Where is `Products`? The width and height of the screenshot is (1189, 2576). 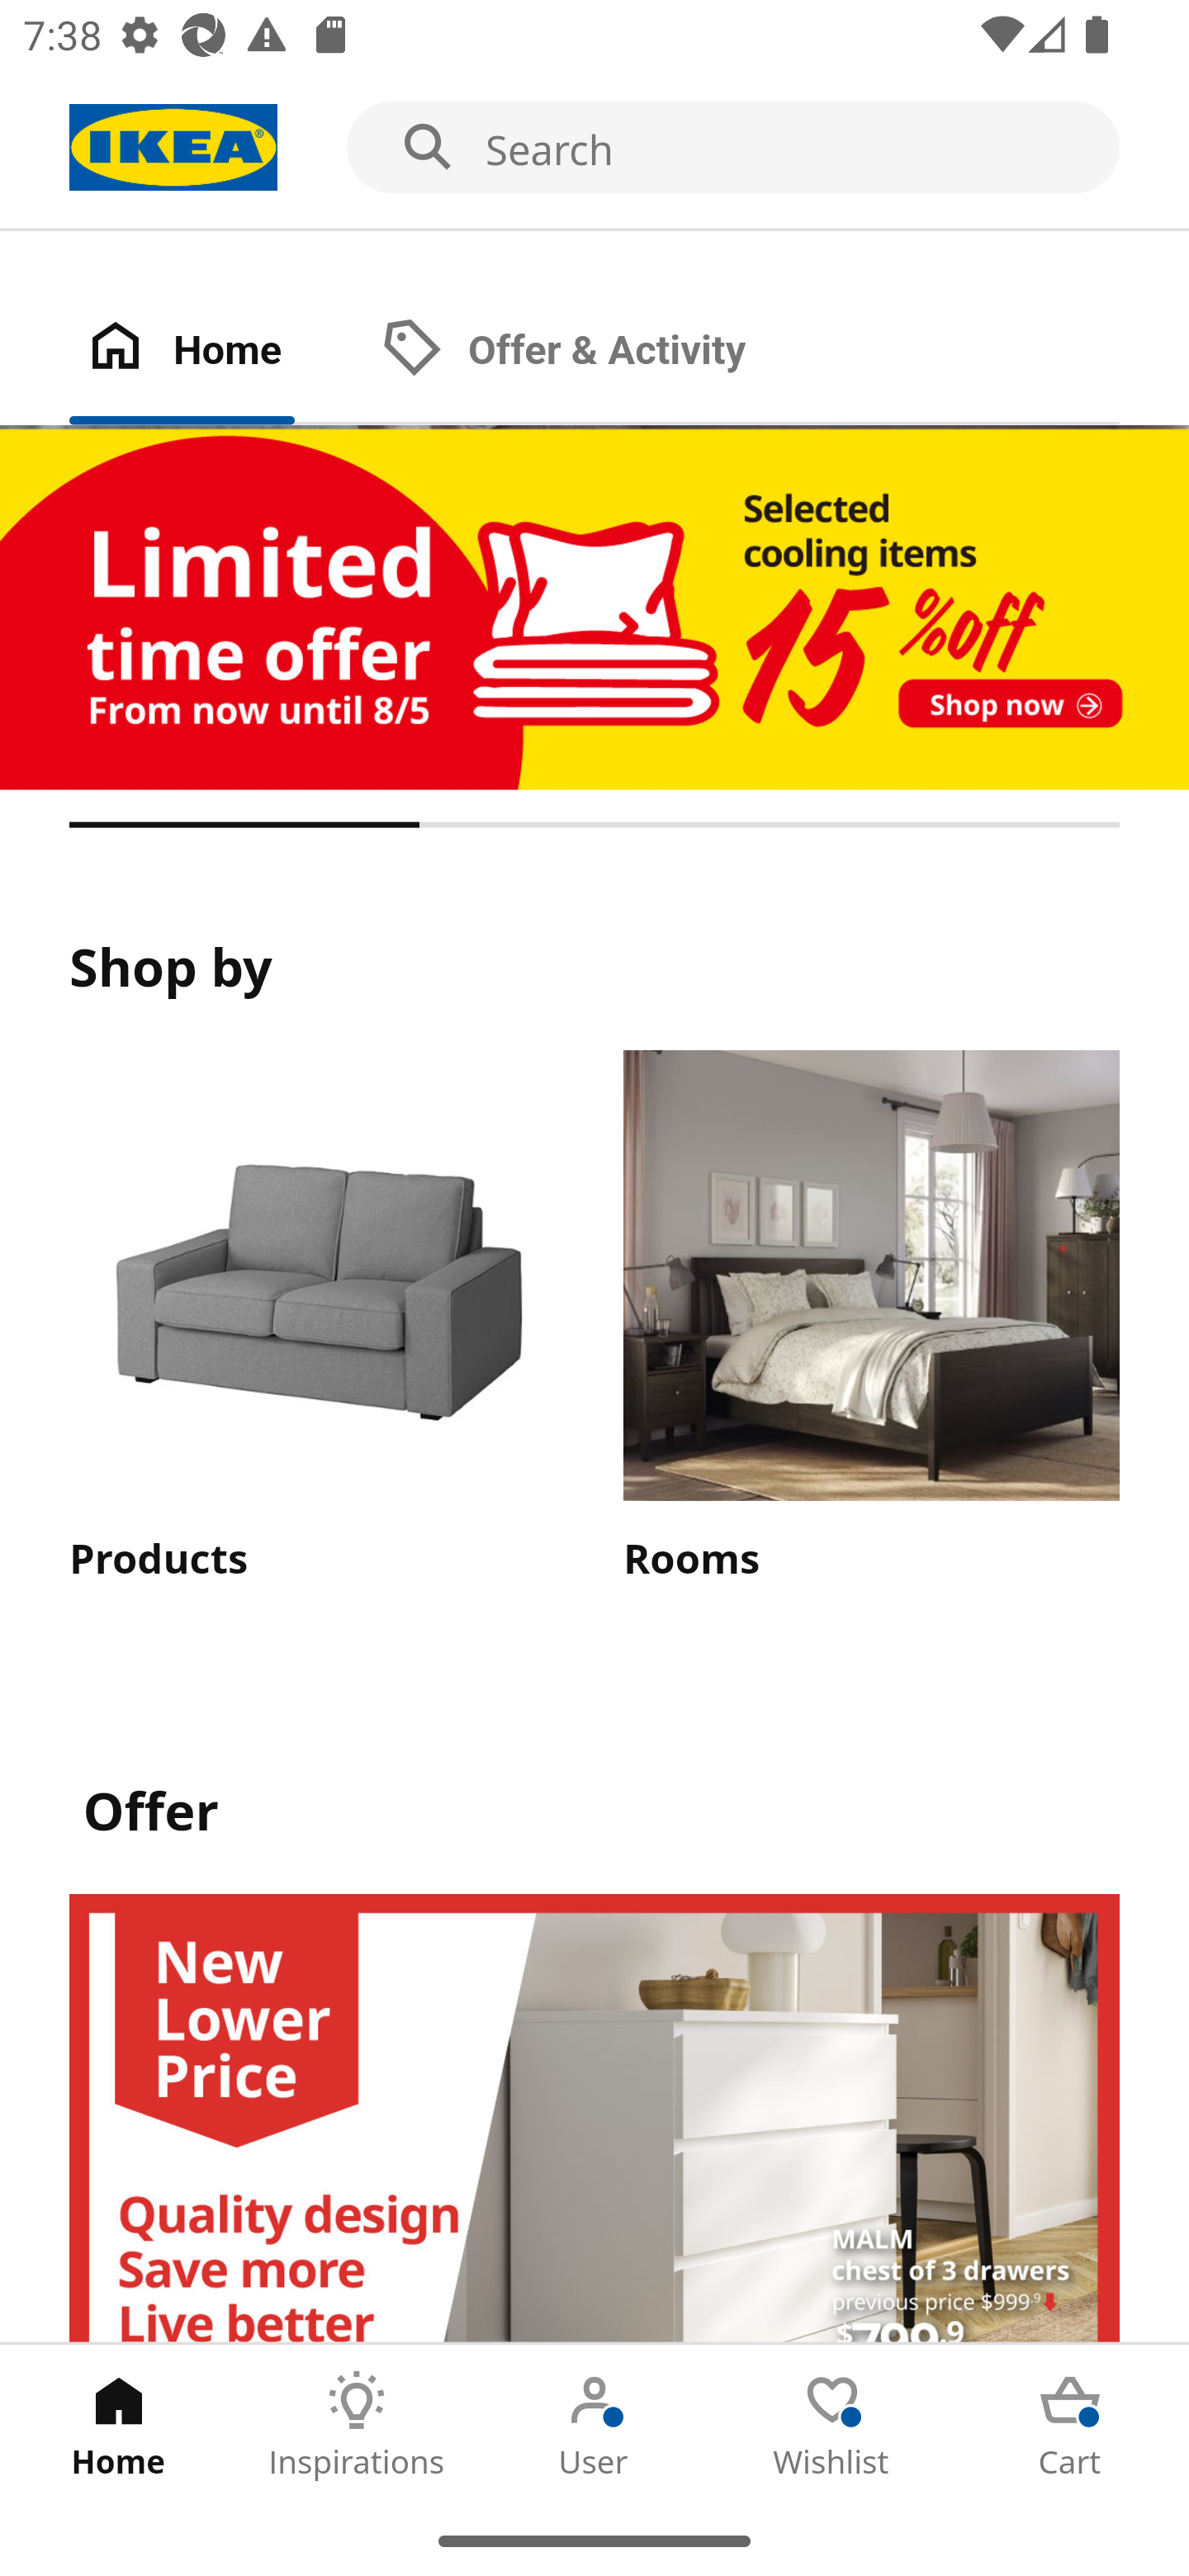
Products is located at coordinates (317, 1318).